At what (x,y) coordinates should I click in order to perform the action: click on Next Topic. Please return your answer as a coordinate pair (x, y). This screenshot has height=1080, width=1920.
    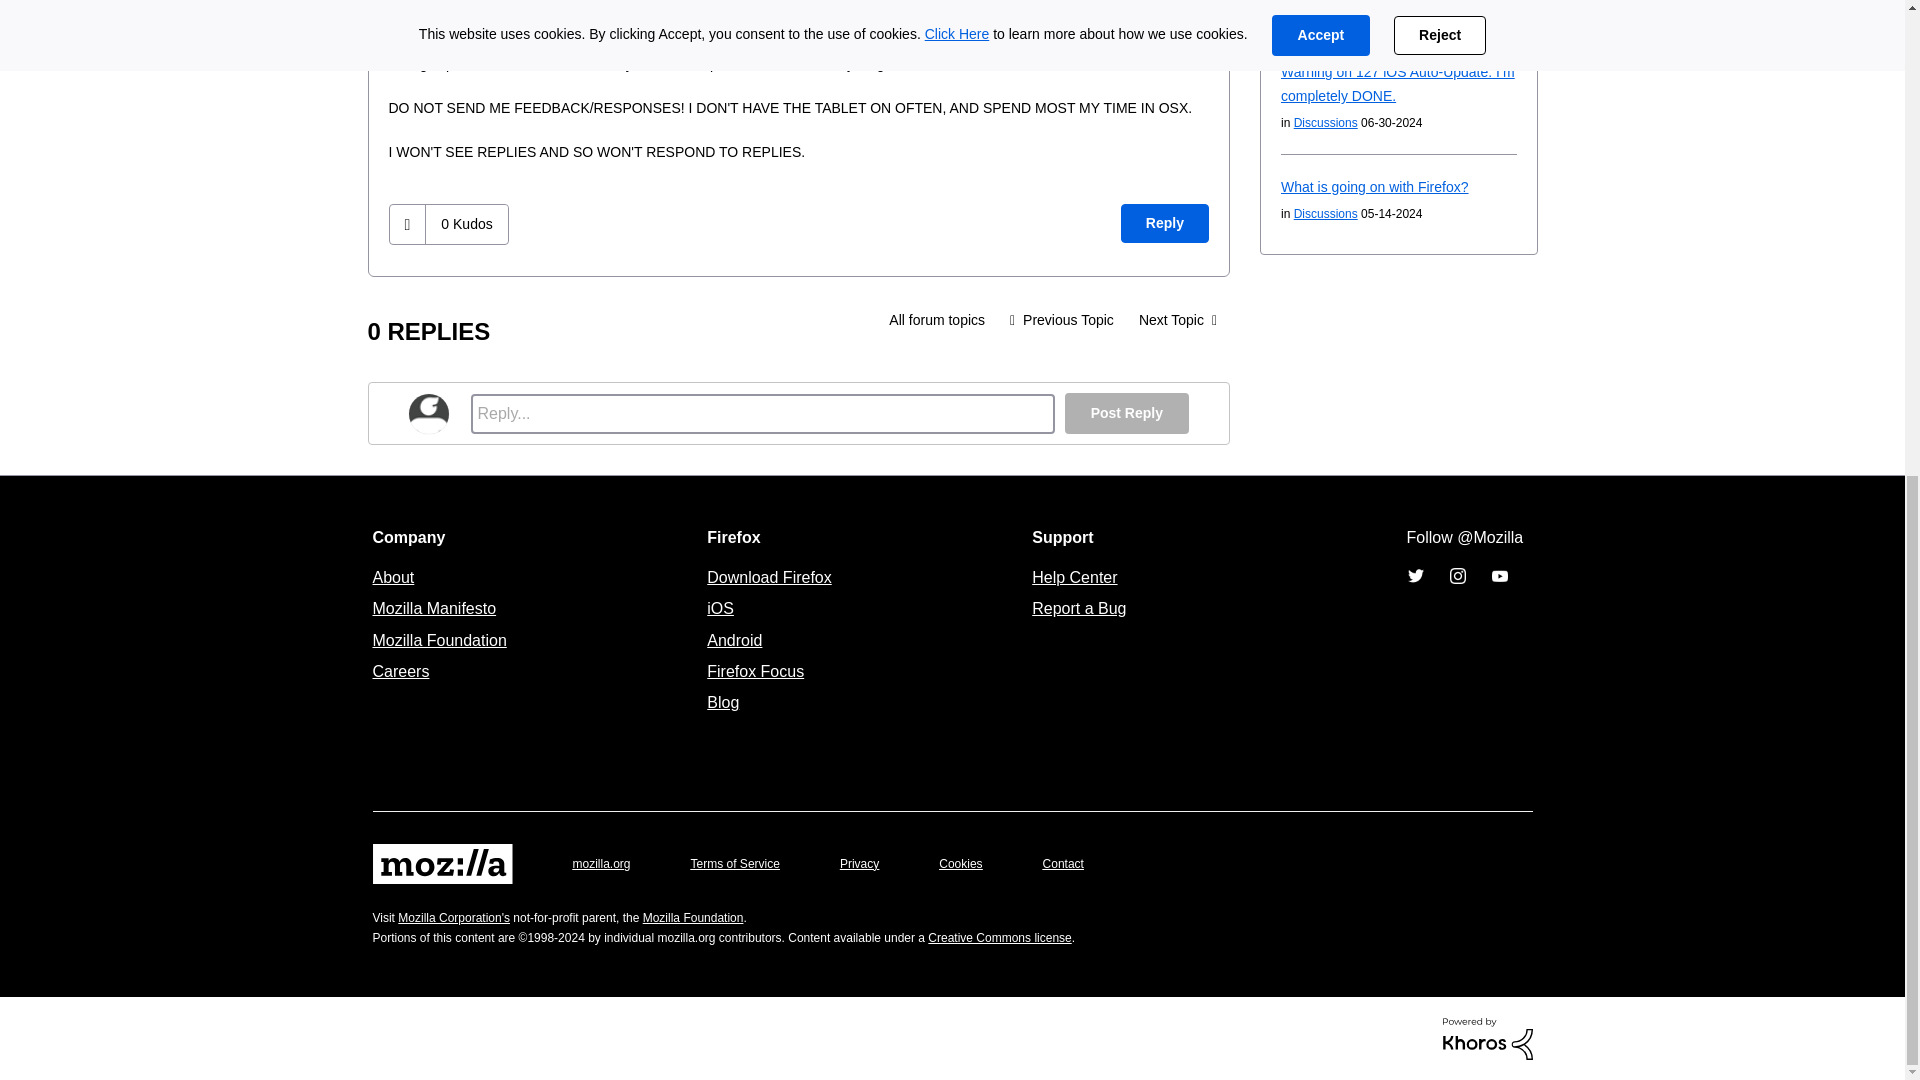
    Looking at the image, I should click on (1178, 320).